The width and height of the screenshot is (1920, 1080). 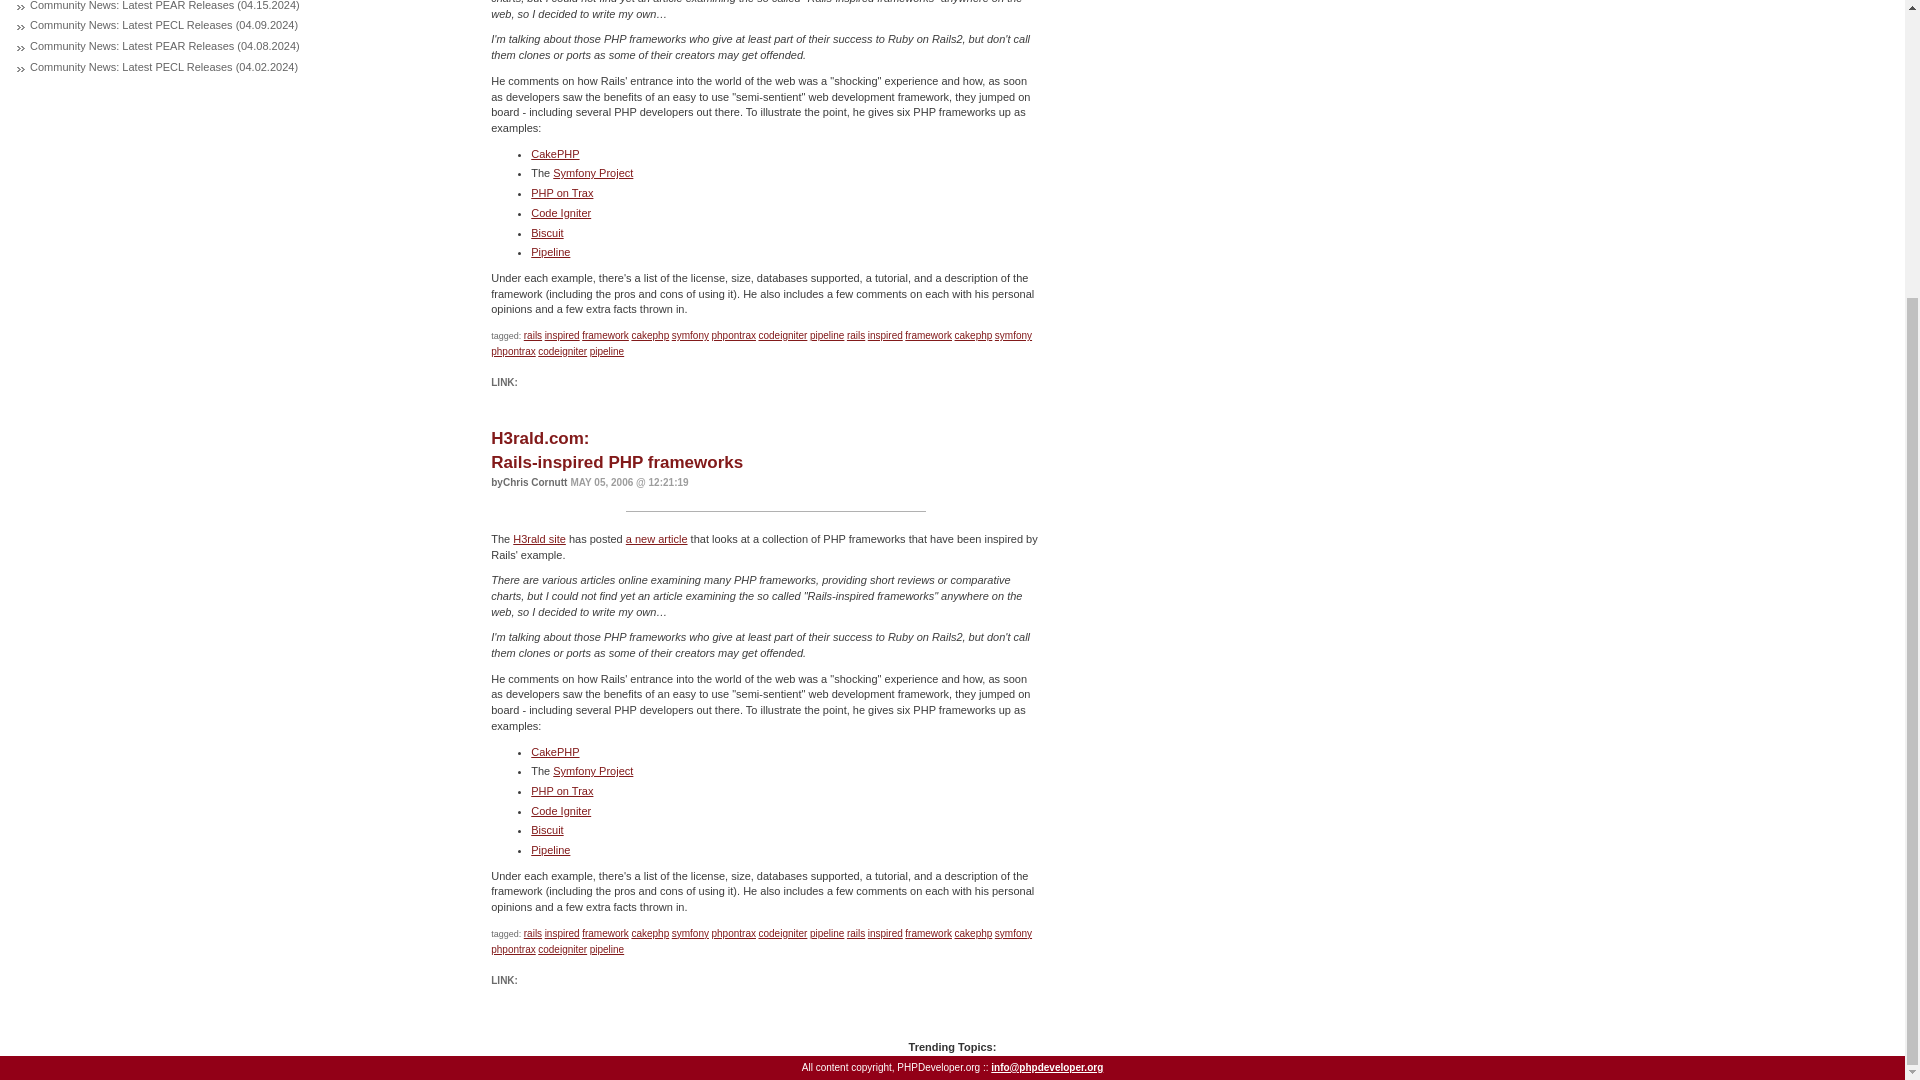 I want to click on symfony, so click(x=1013, y=336).